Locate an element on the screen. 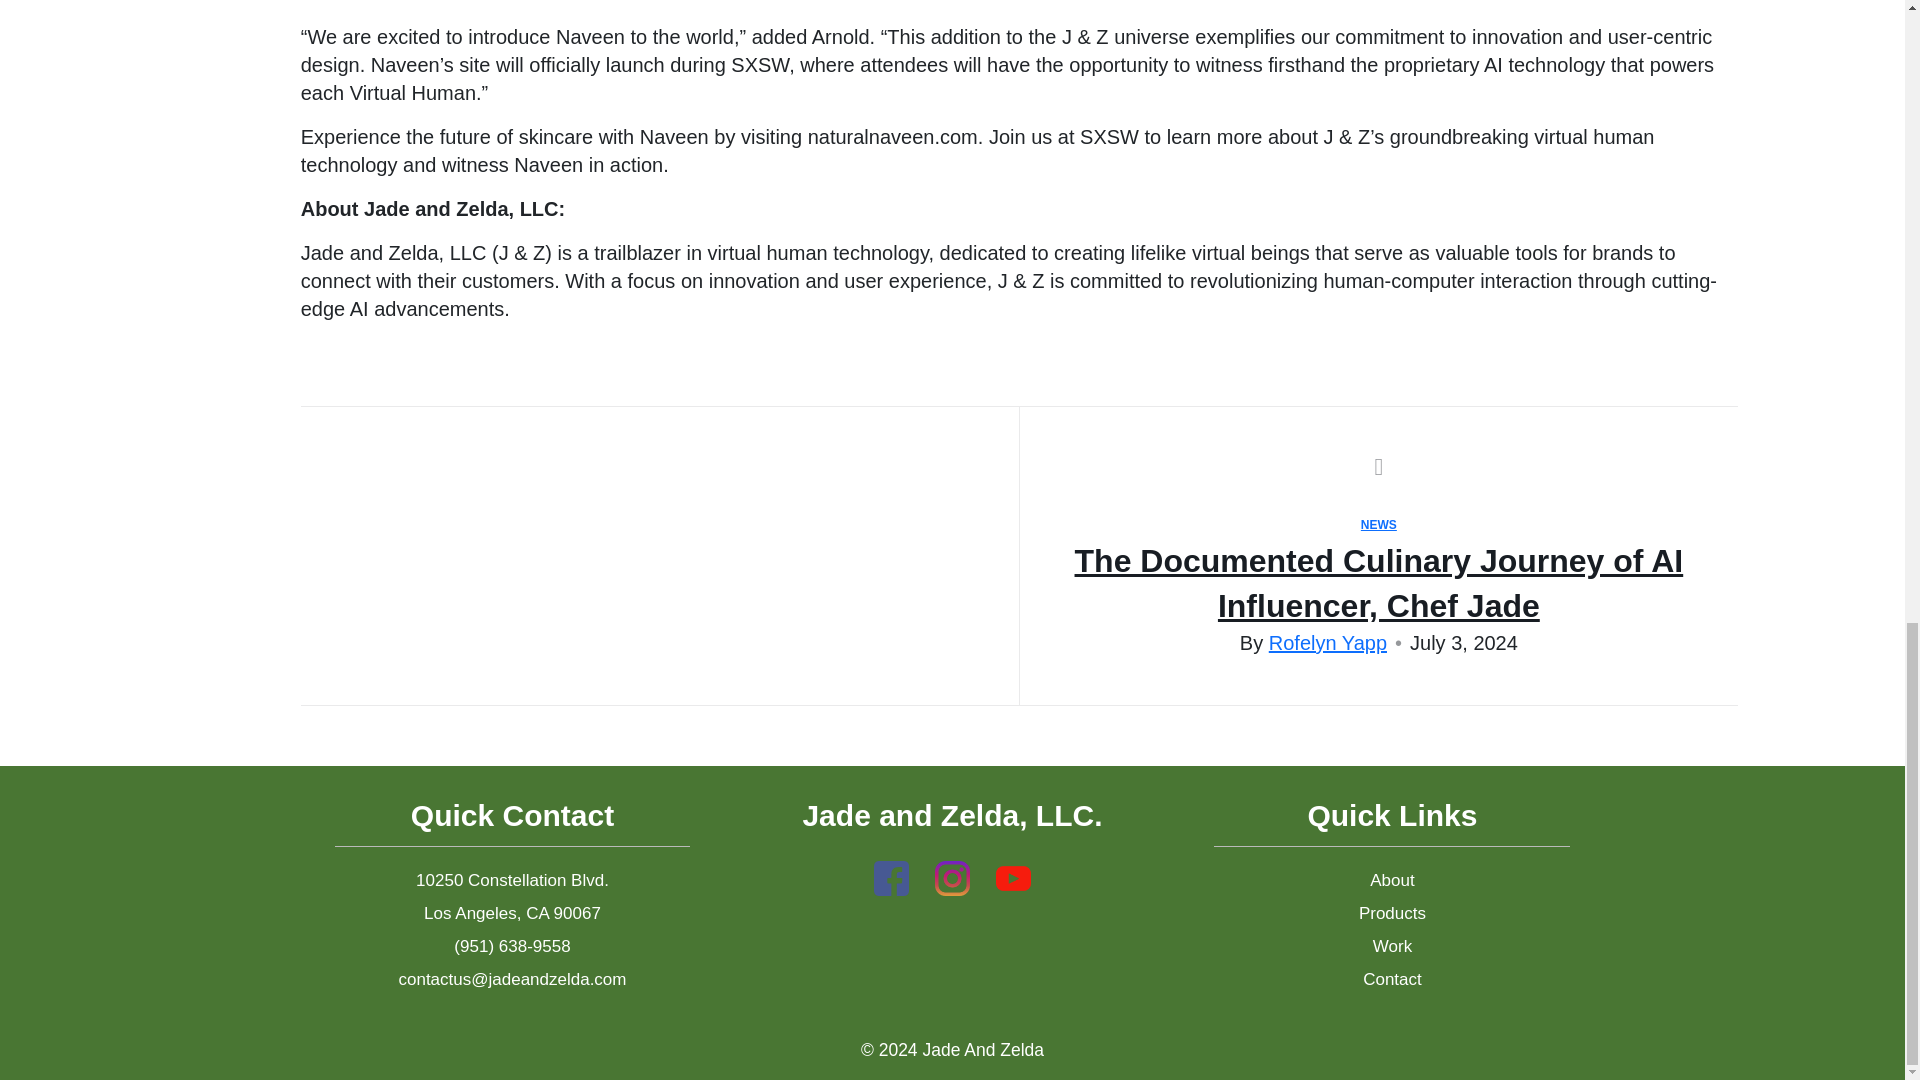  Work is located at coordinates (1392, 946).